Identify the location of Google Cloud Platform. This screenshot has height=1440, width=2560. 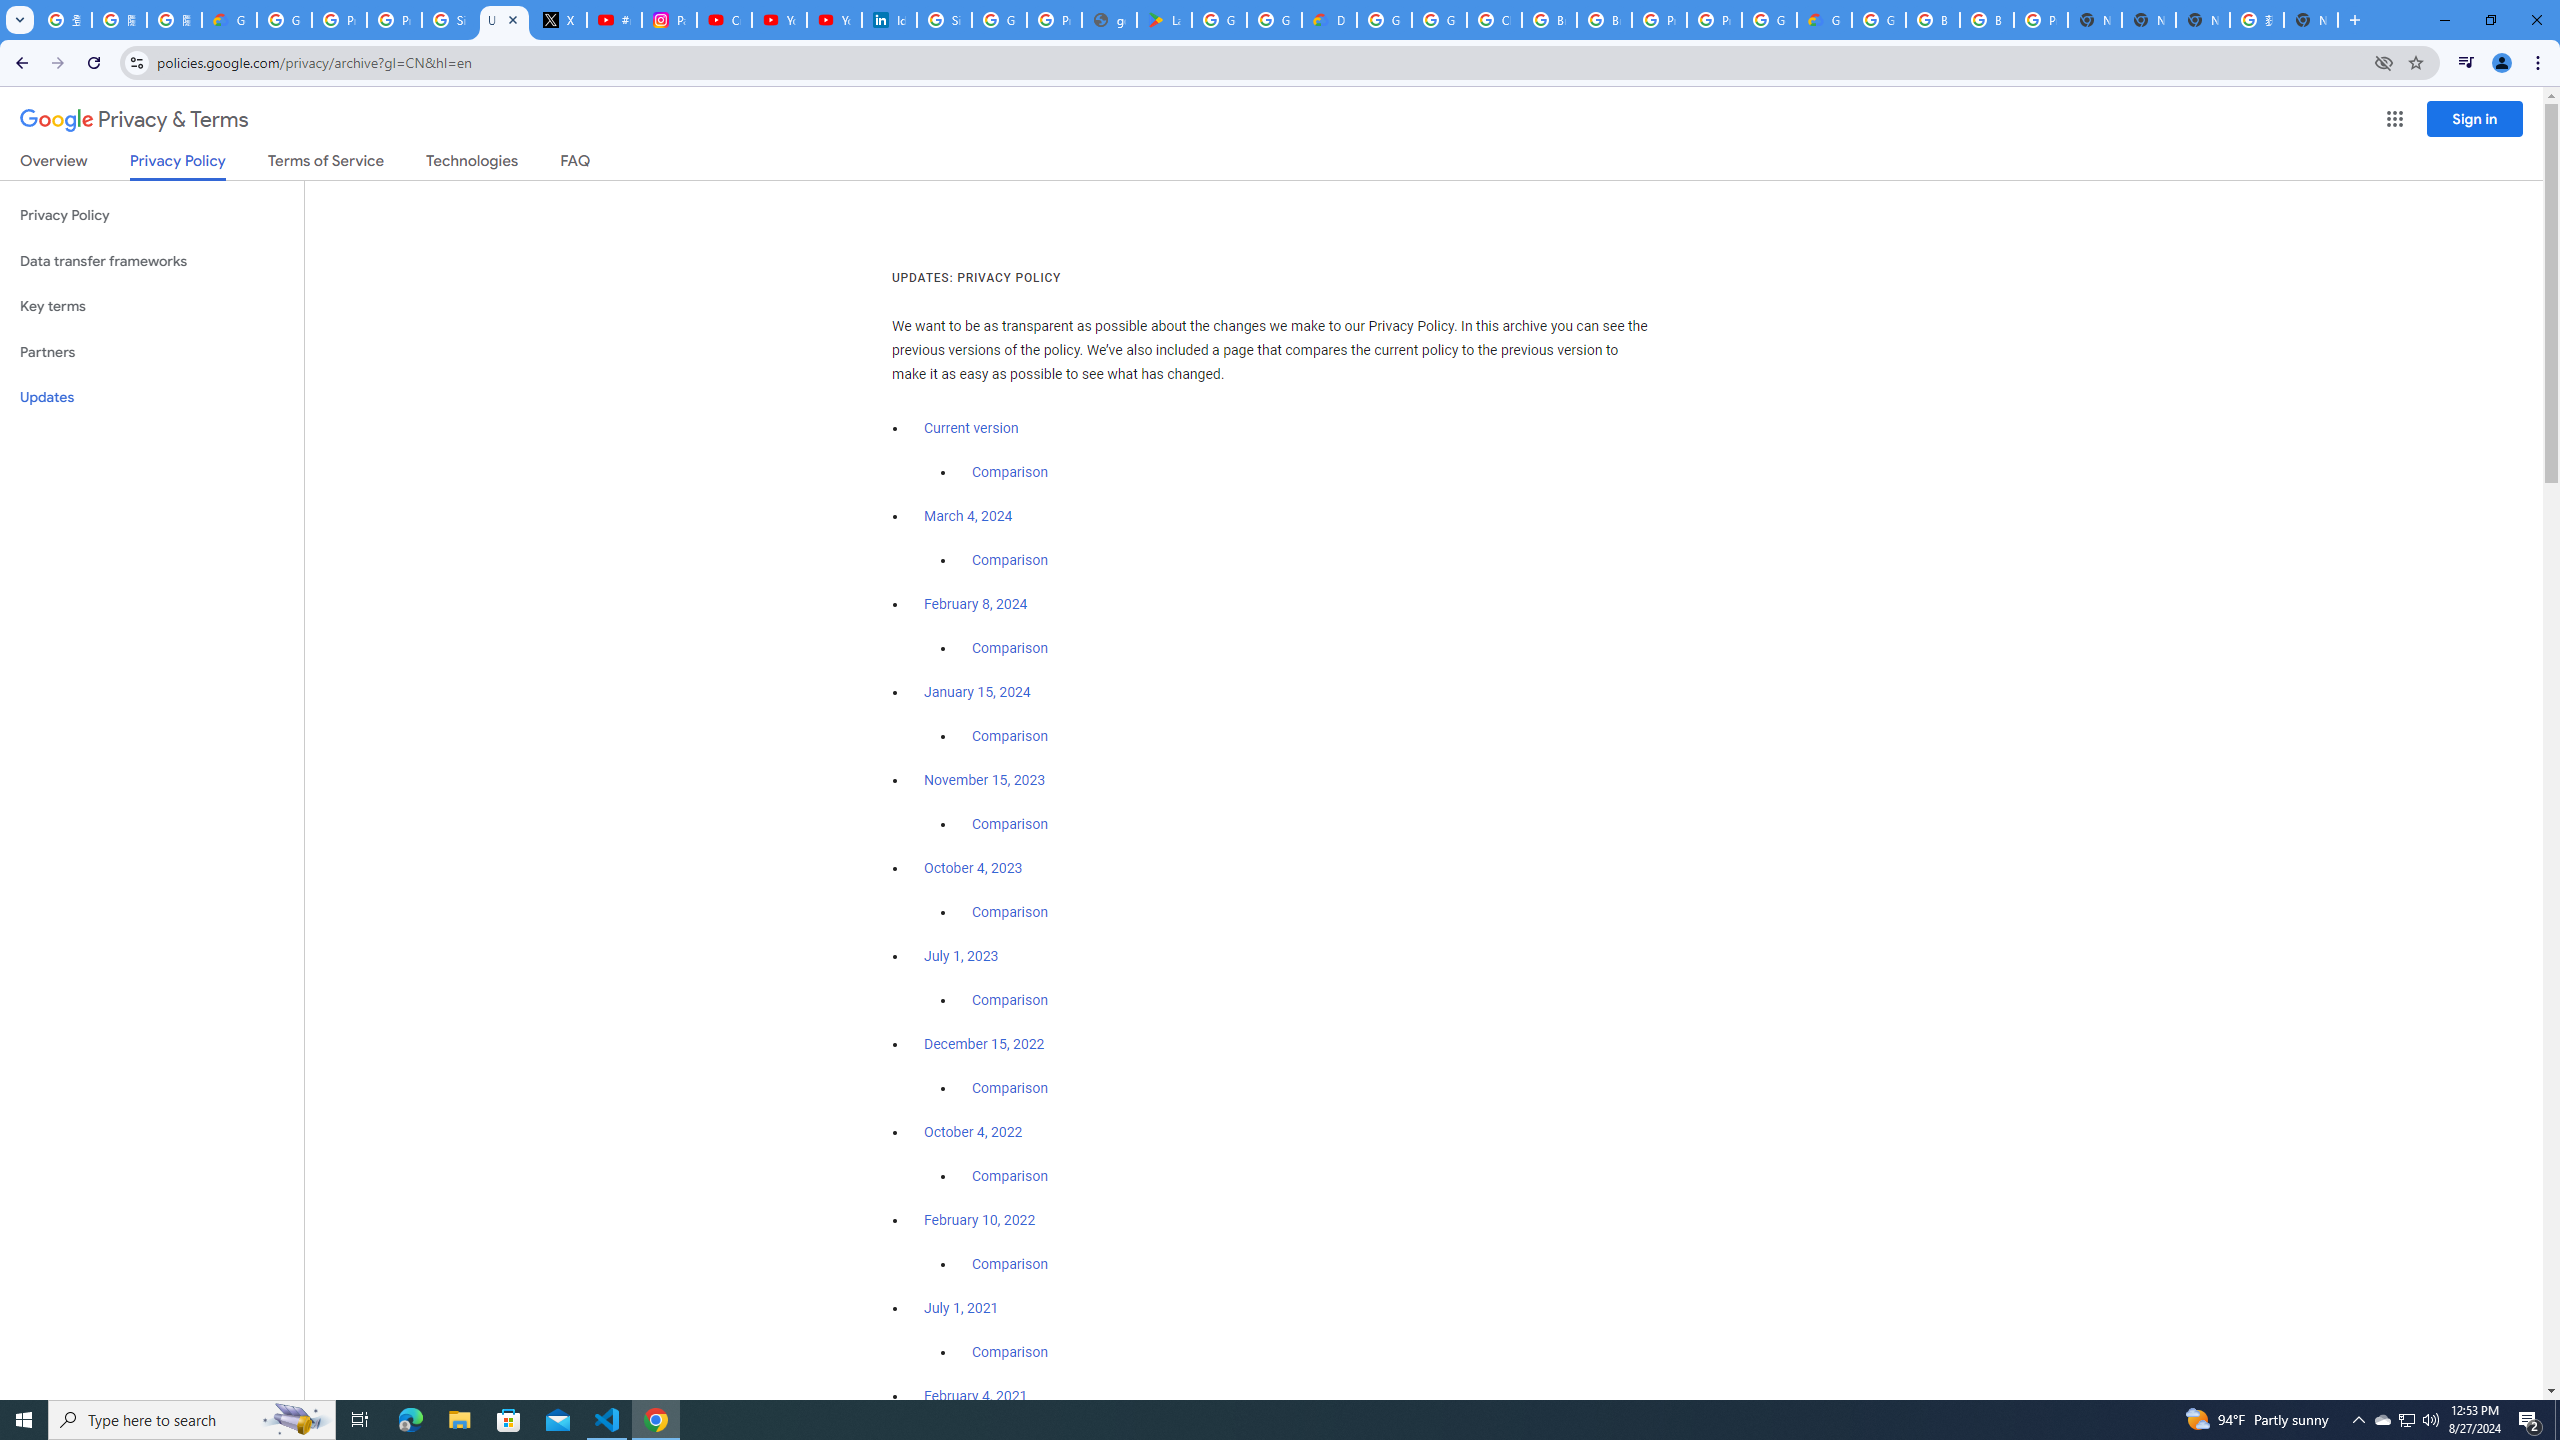
(1878, 20).